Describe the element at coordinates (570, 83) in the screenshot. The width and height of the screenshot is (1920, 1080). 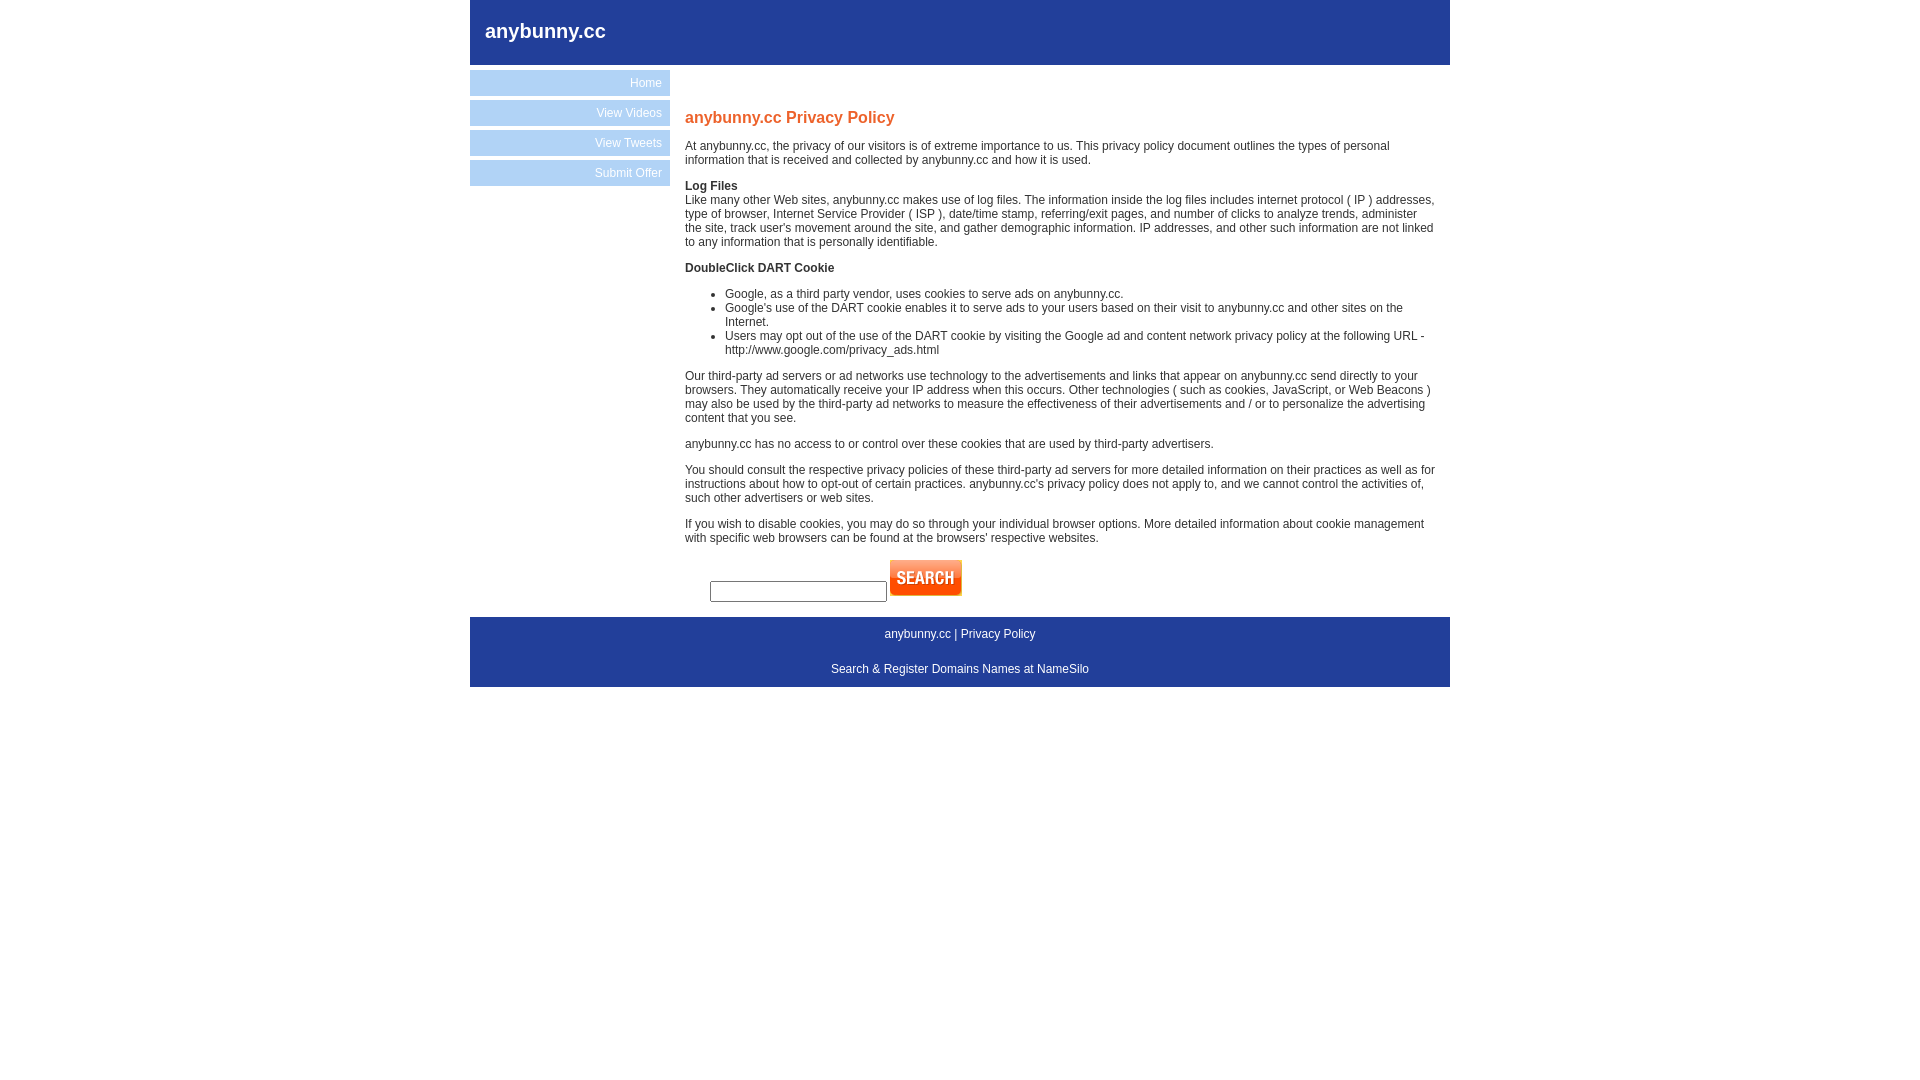
I see `Home` at that location.